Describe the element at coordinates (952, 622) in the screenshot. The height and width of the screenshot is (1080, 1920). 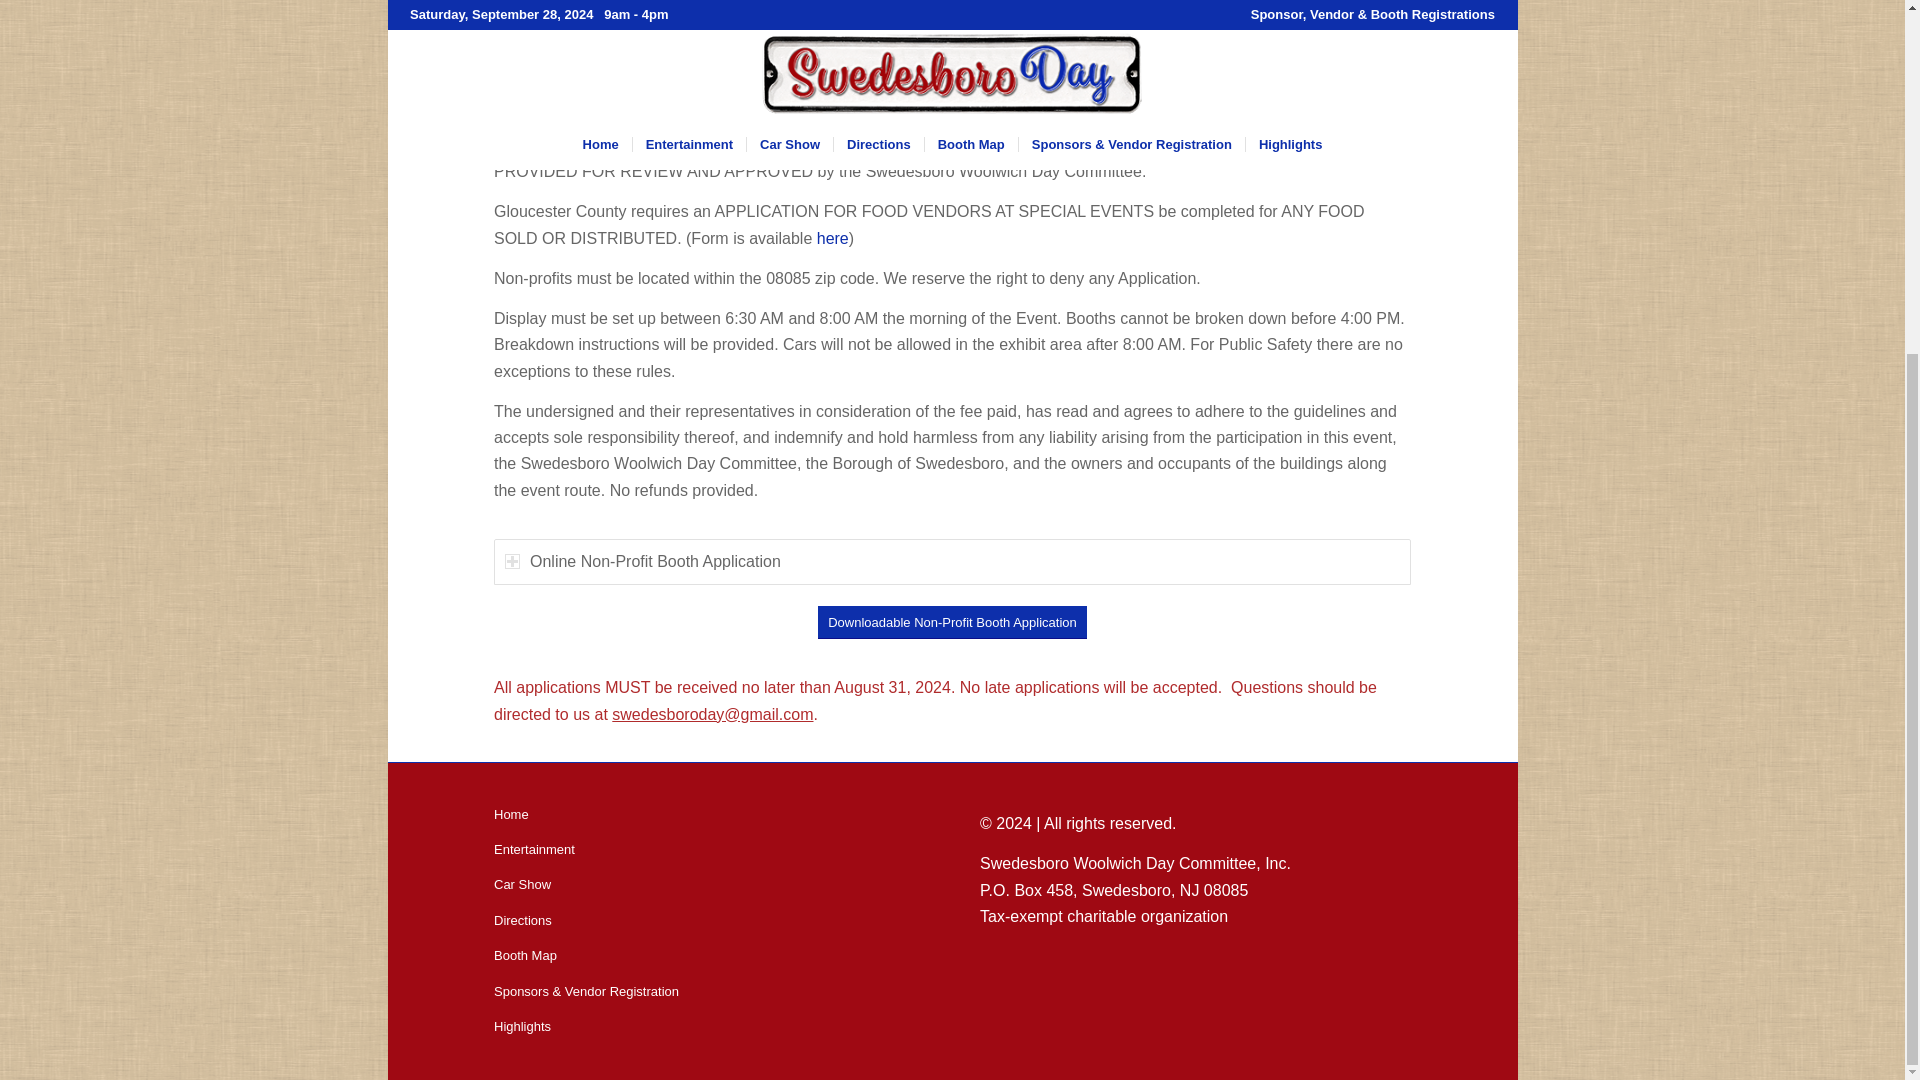
I see `Downloadable Non-Profit Booth Application` at that location.